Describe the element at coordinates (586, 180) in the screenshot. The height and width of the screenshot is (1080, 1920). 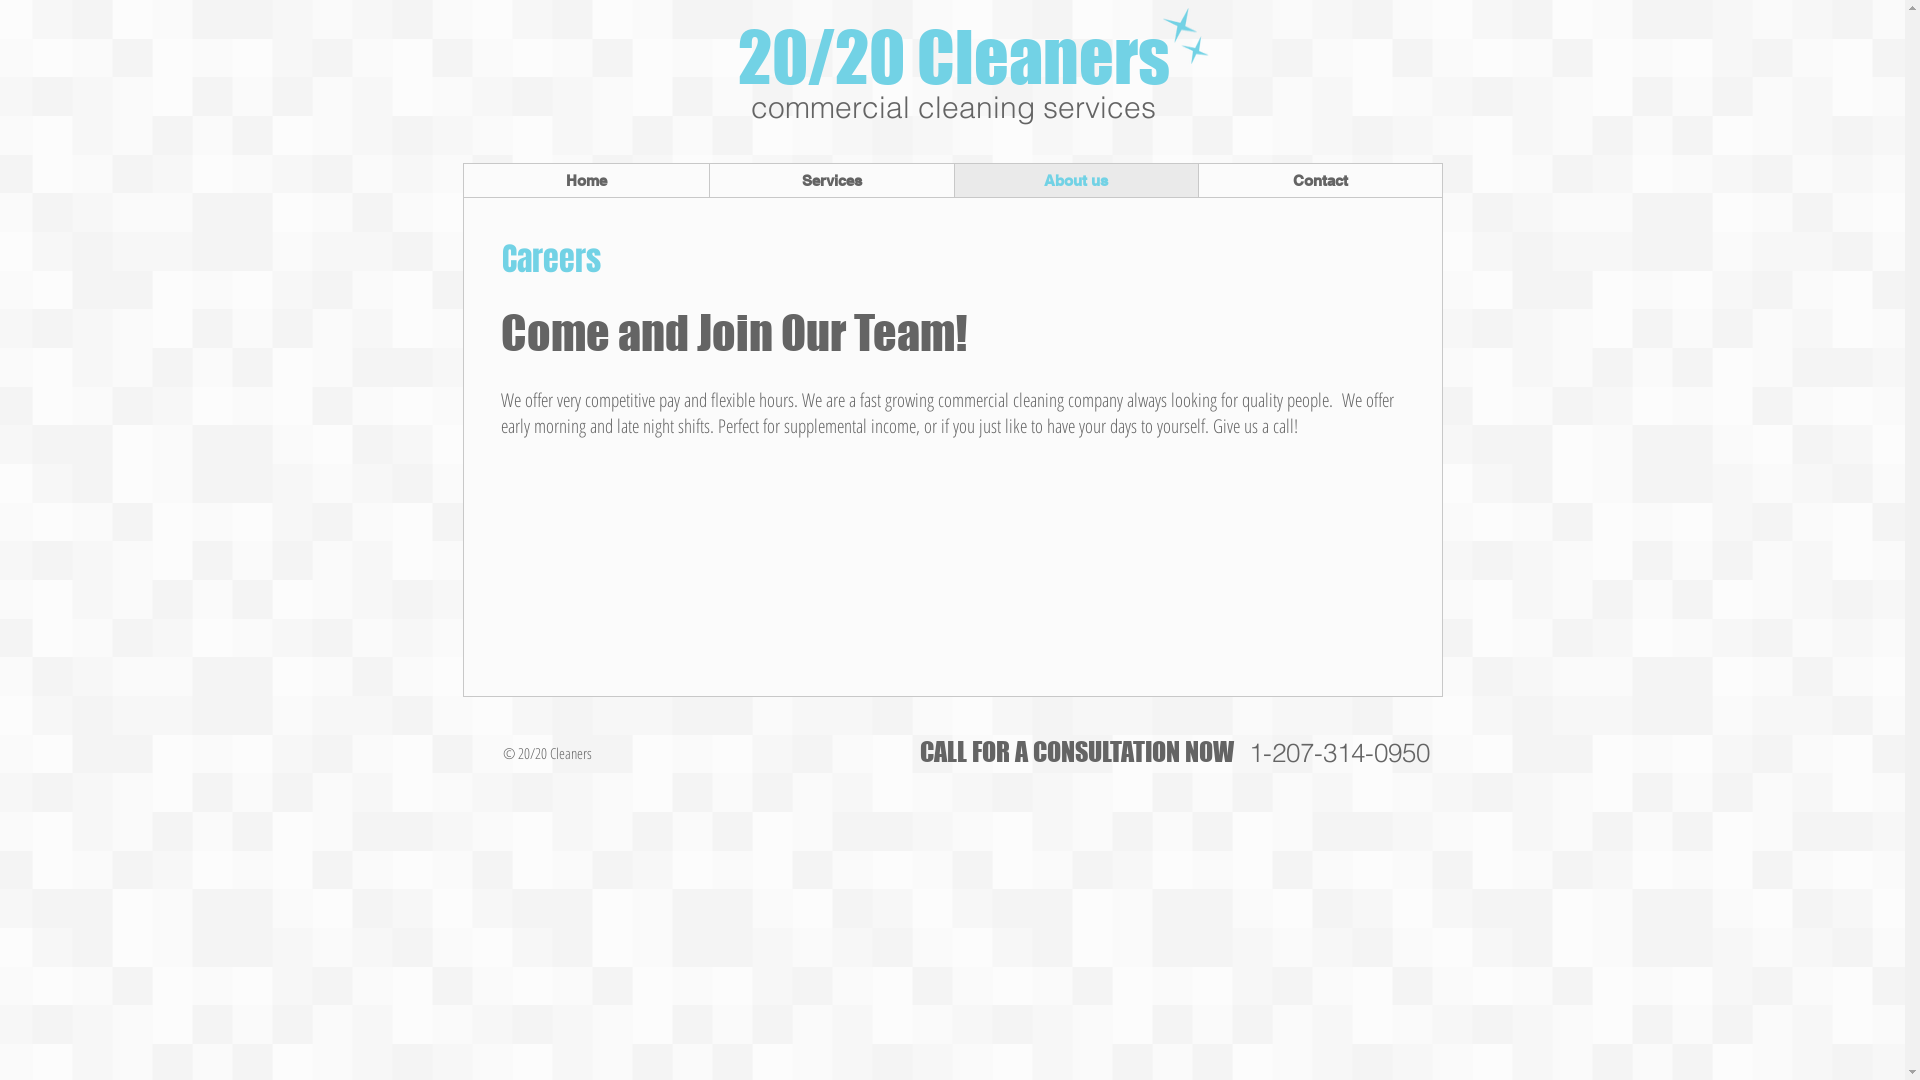
I see `Home` at that location.